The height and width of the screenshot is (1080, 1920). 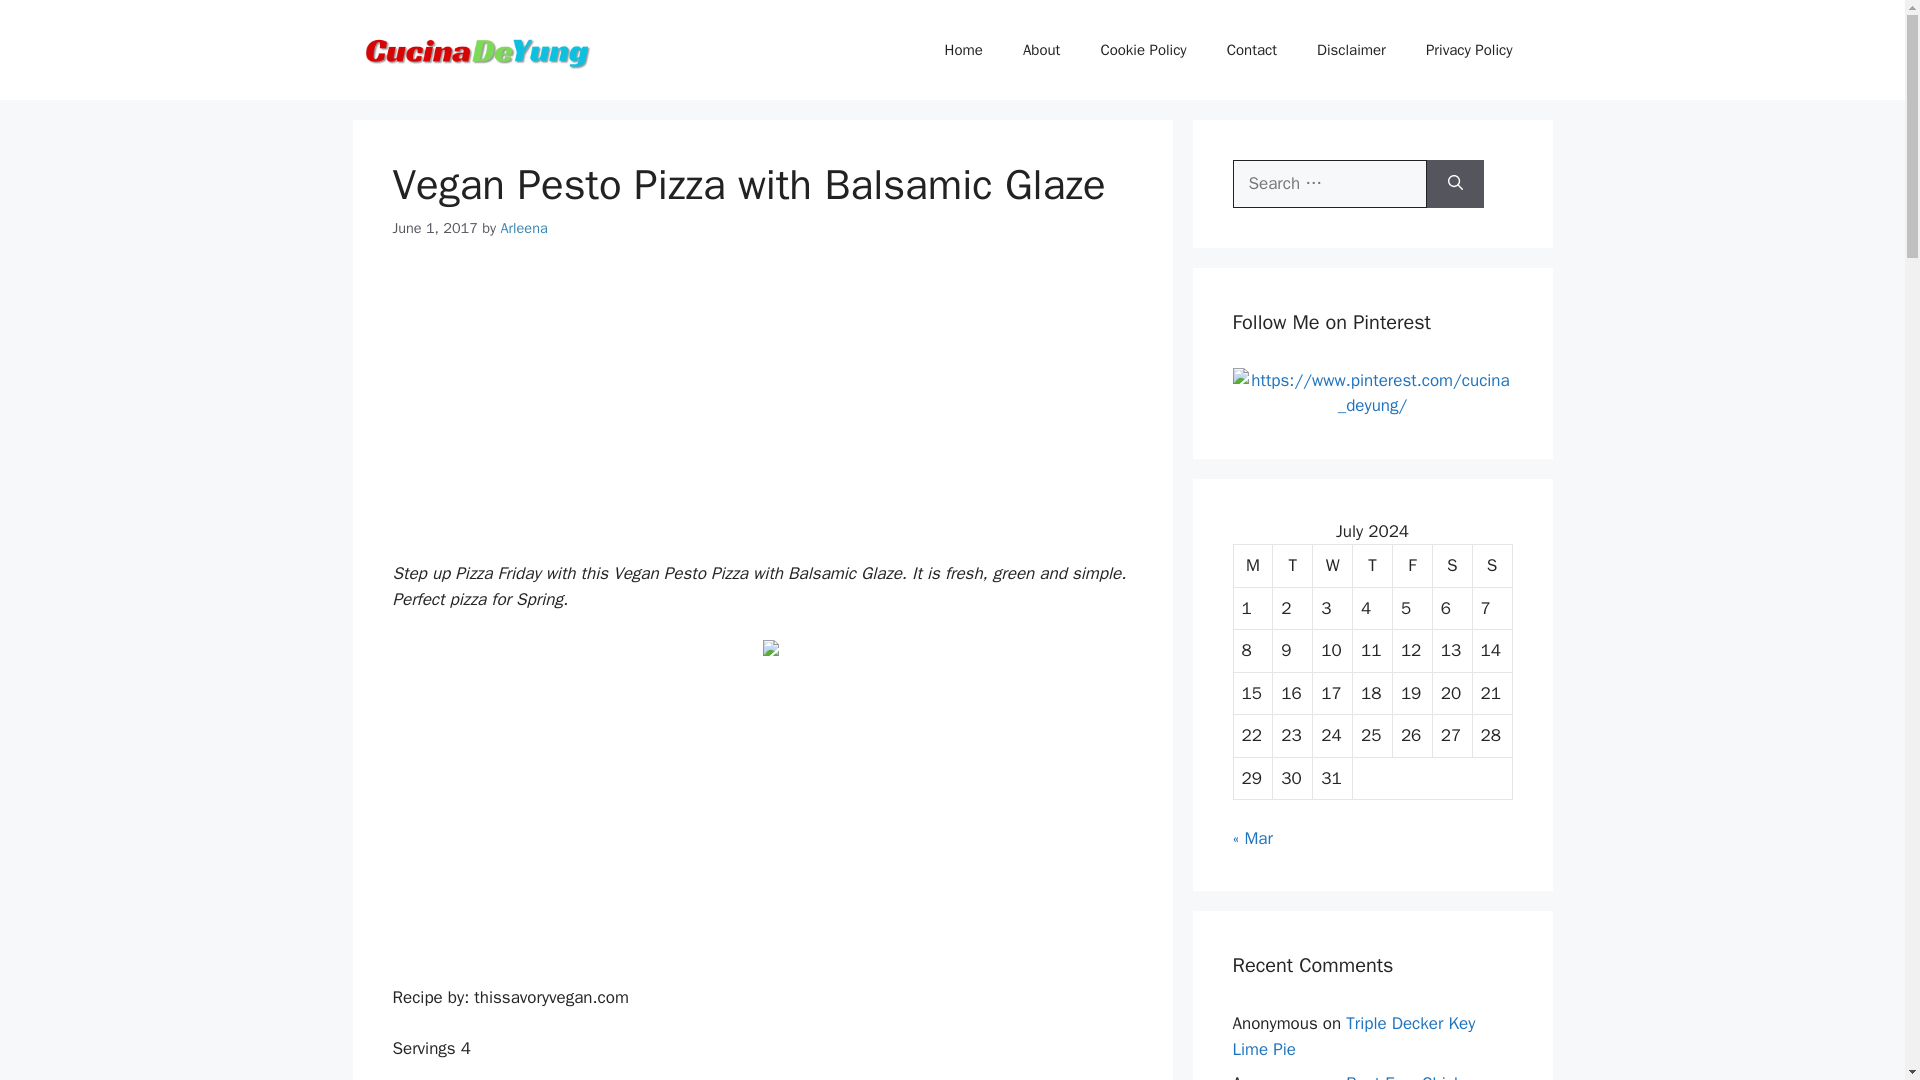 I want to click on Cookie Policy, so click(x=1142, y=50).